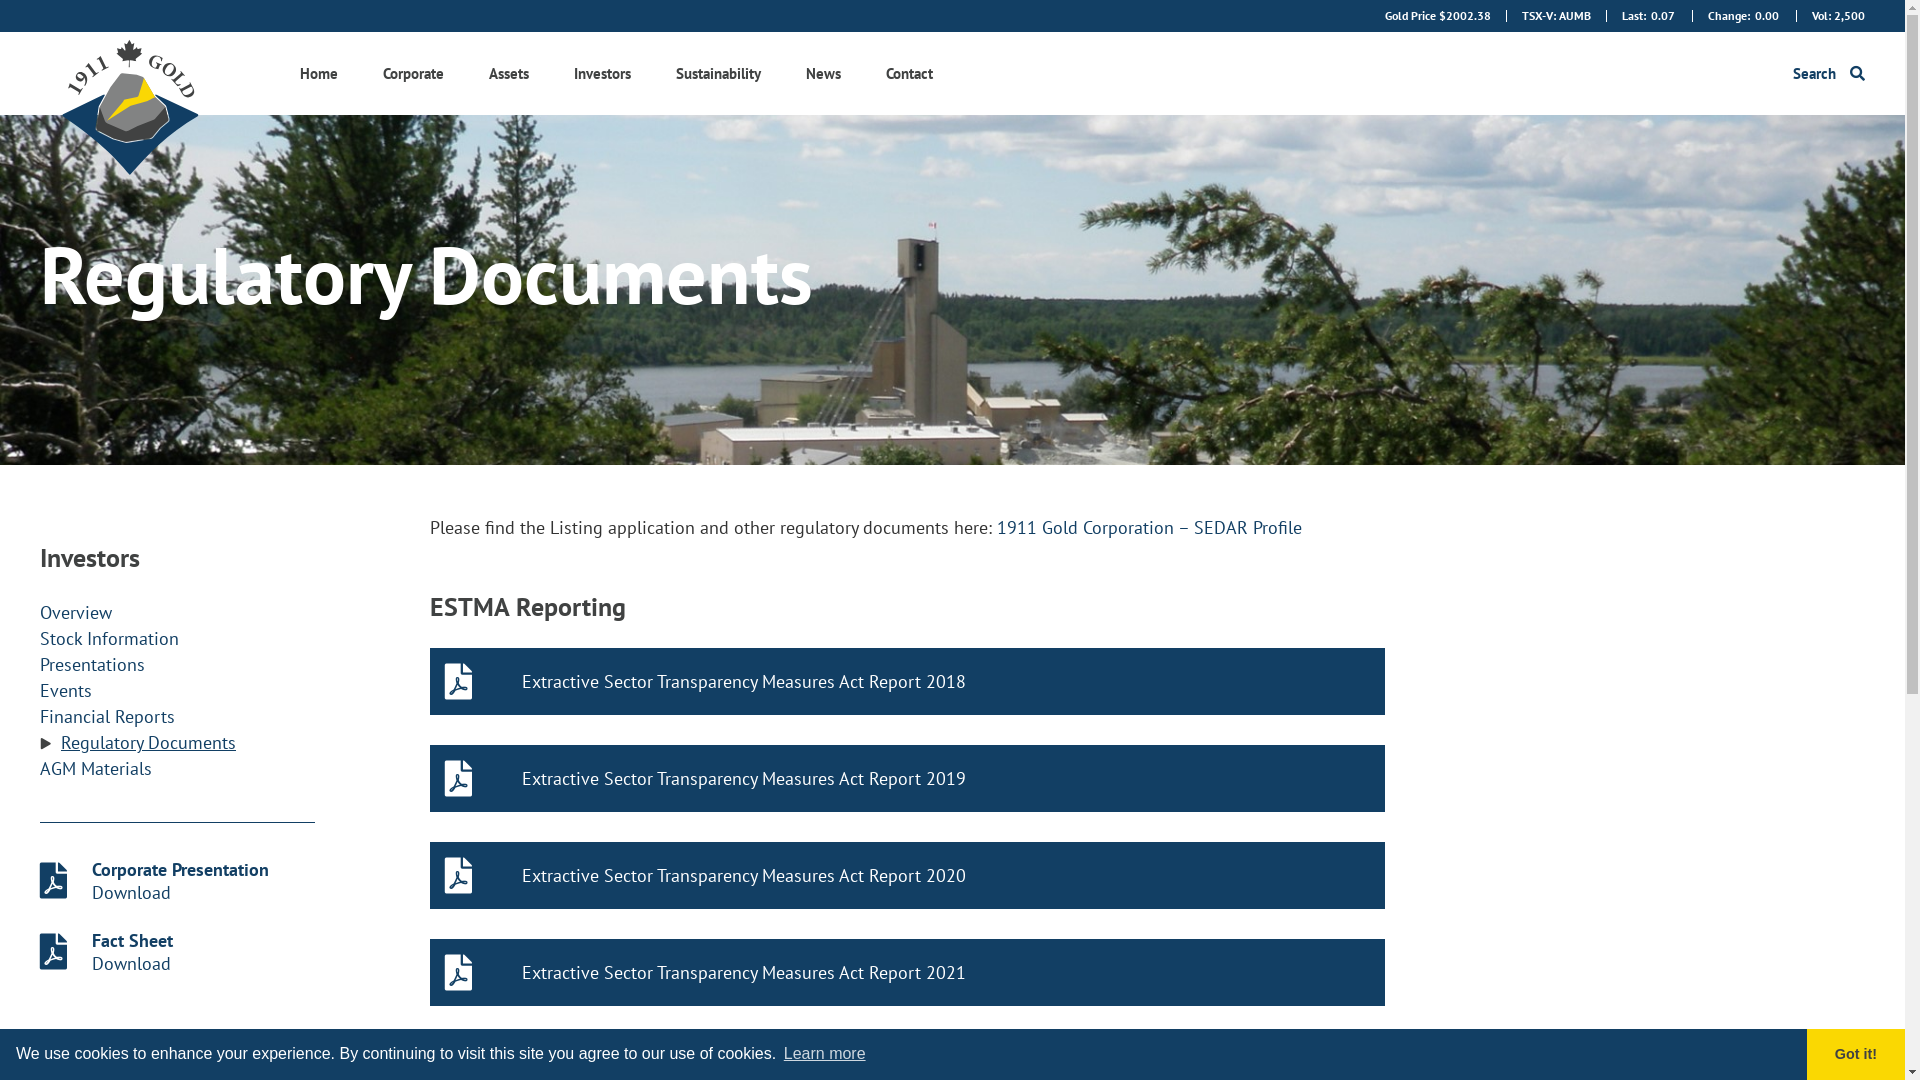 The width and height of the screenshot is (1920, 1080). I want to click on Corporate Presentation
Download, so click(178, 881).